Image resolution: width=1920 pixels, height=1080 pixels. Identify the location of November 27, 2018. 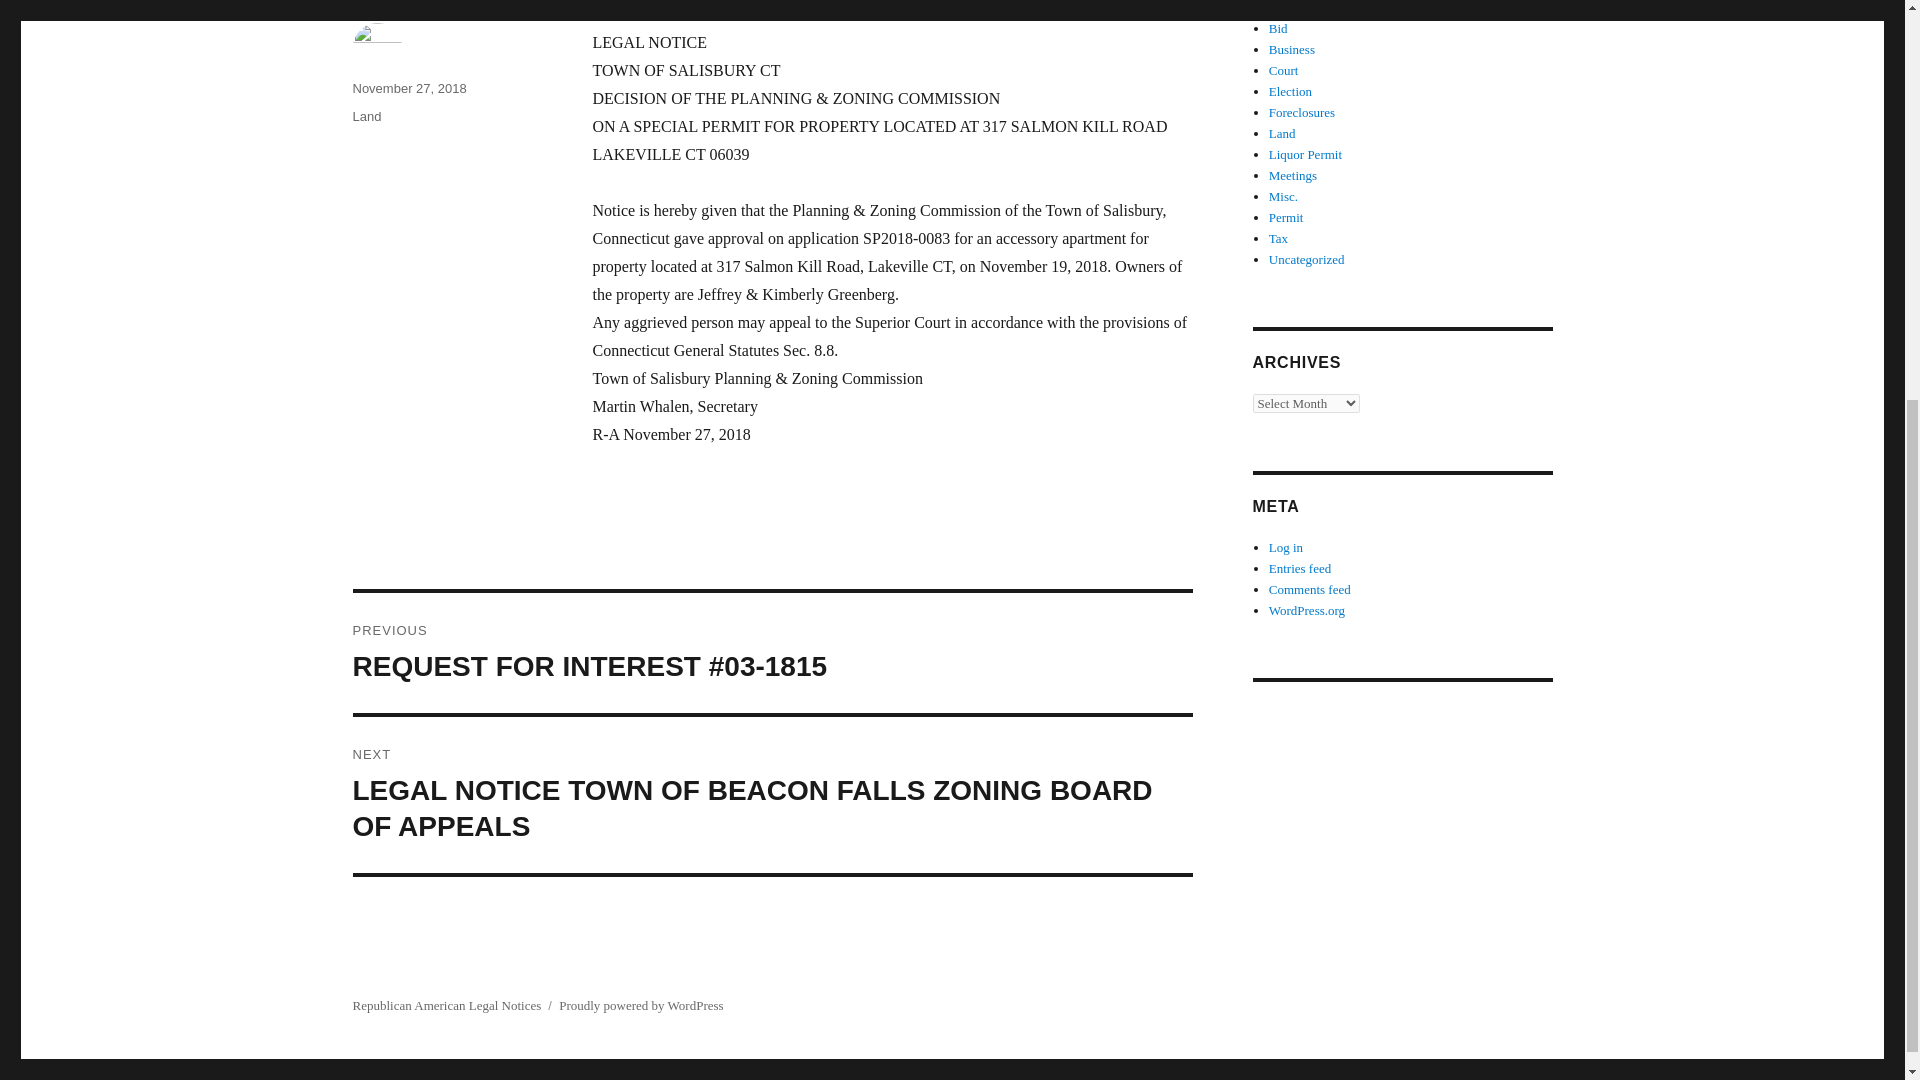
(408, 88).